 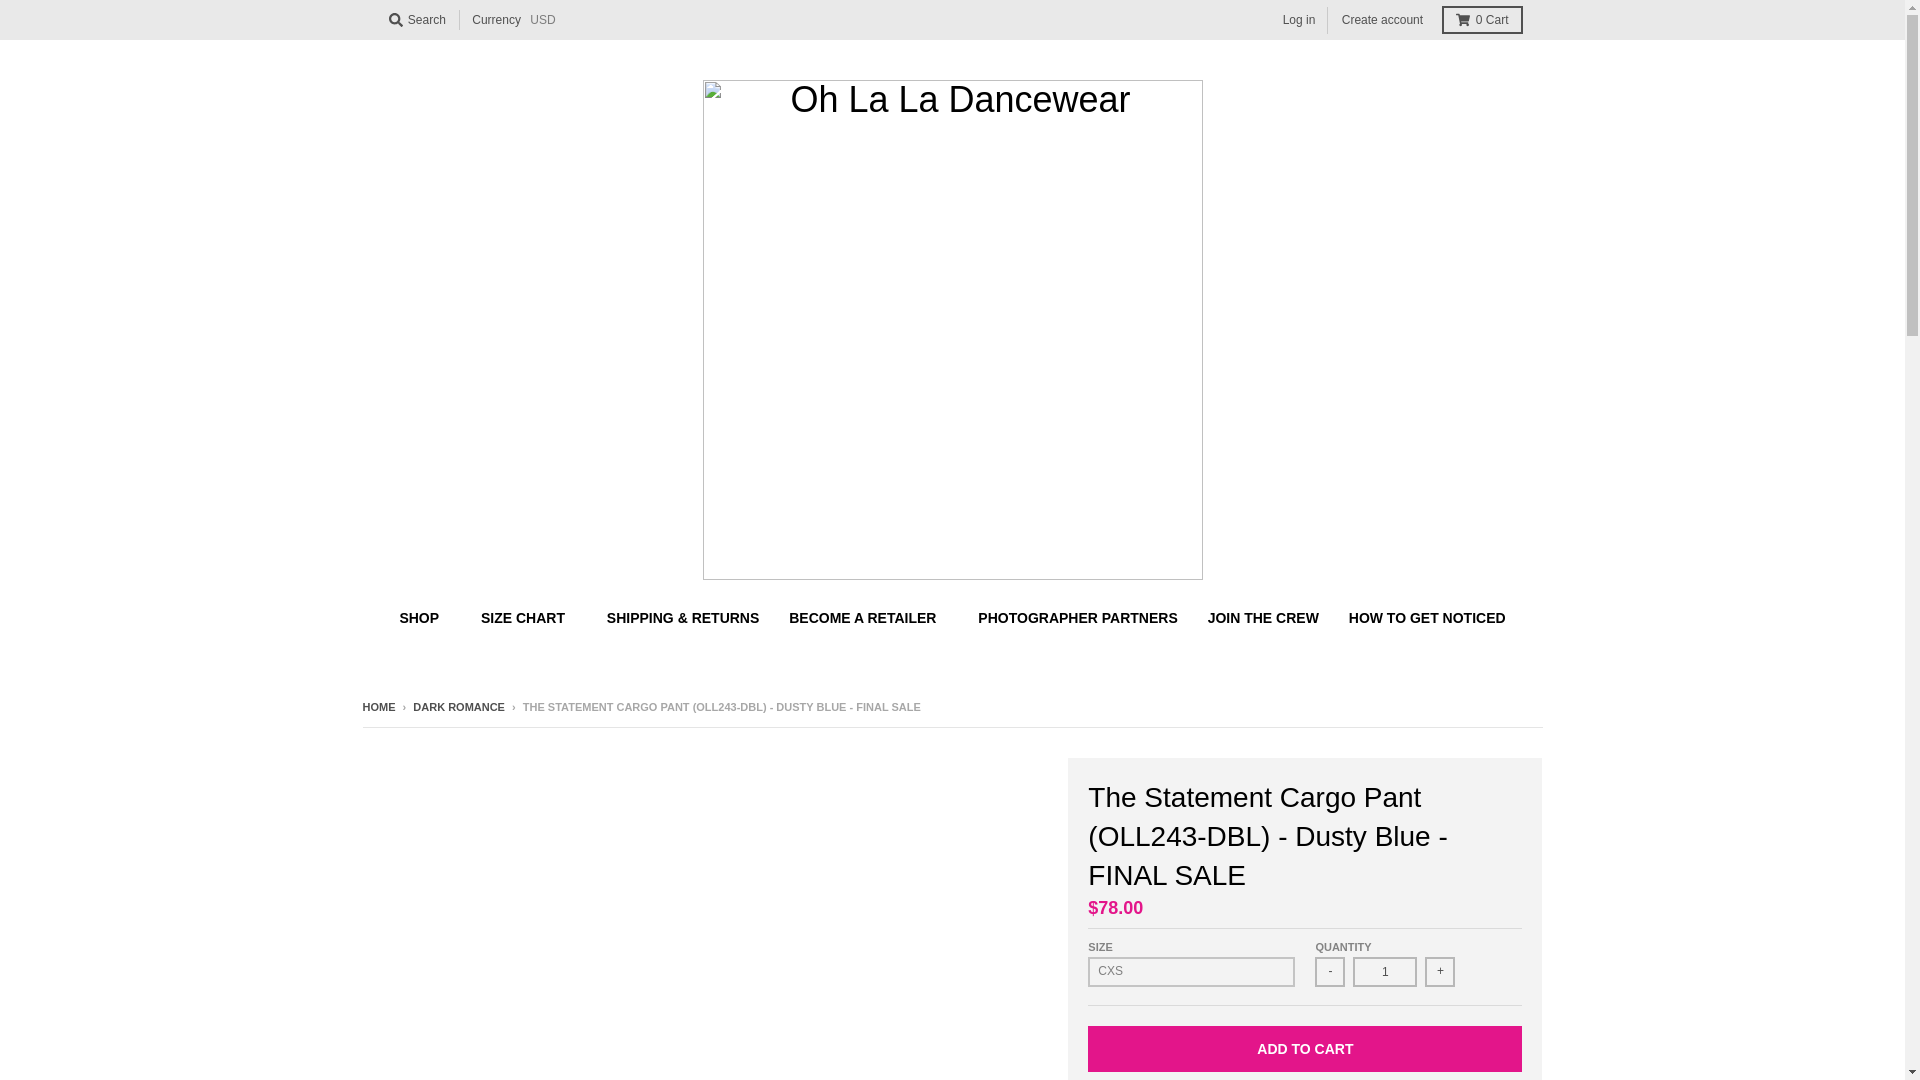 What do you see at coordinates (1384, 972) in the screenshot?
I see `1` at bounding box center [1384, 972].